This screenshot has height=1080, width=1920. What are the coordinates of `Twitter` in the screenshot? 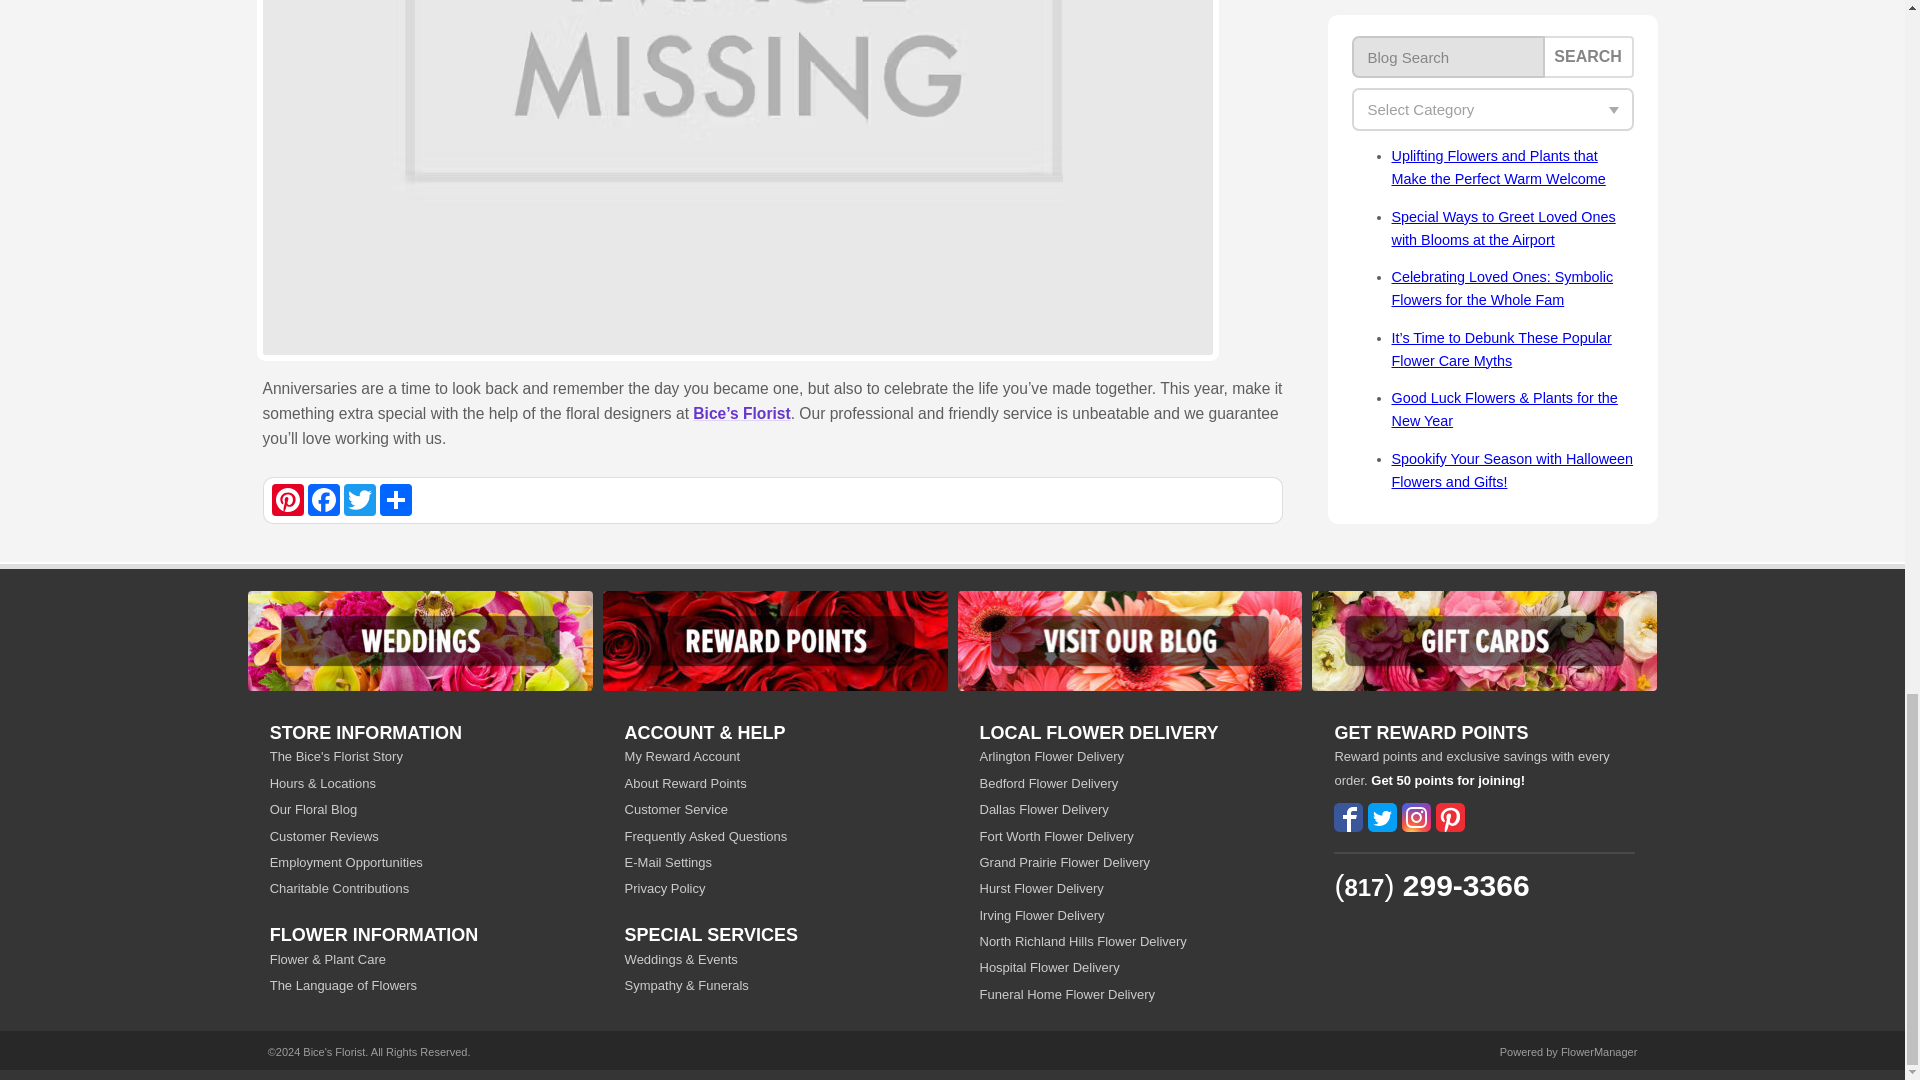 It's located at (360, 500).